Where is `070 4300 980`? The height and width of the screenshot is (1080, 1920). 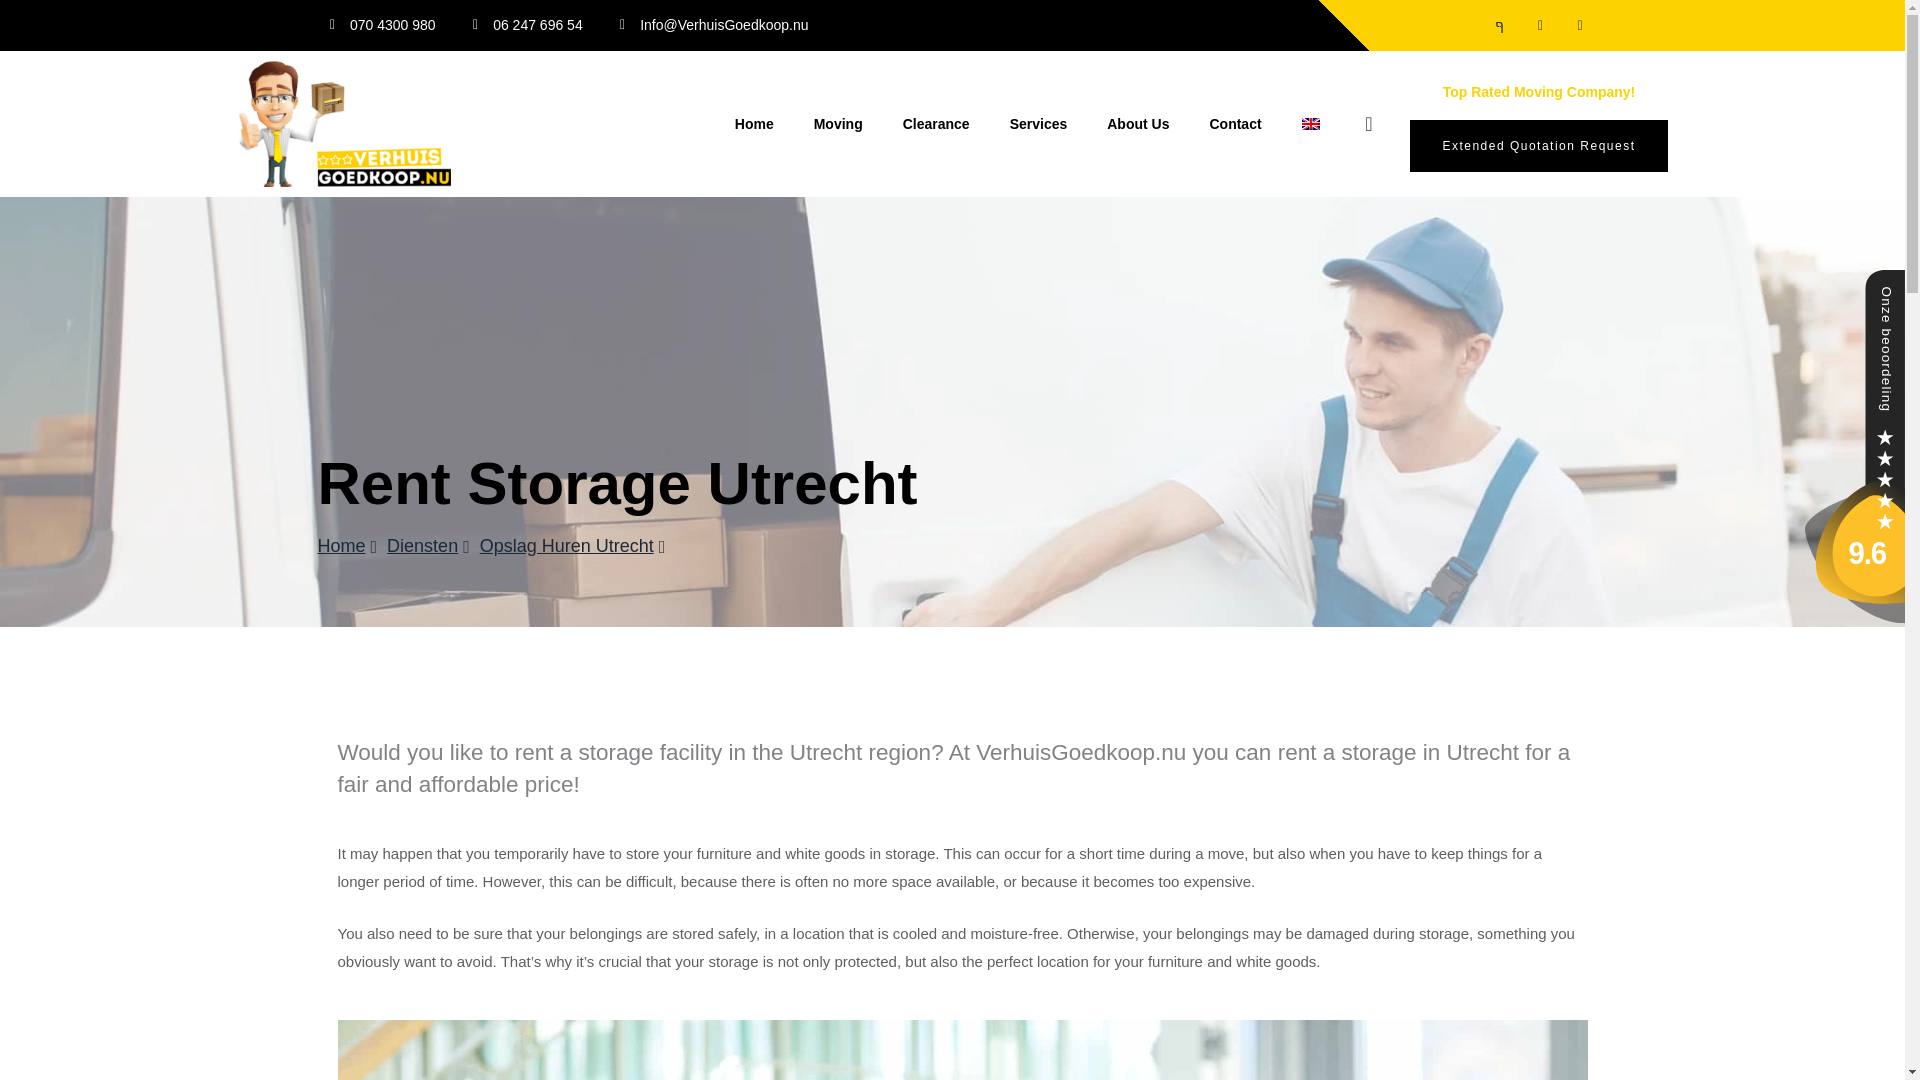 070 4300 980 is located at coordinates (376, 24).